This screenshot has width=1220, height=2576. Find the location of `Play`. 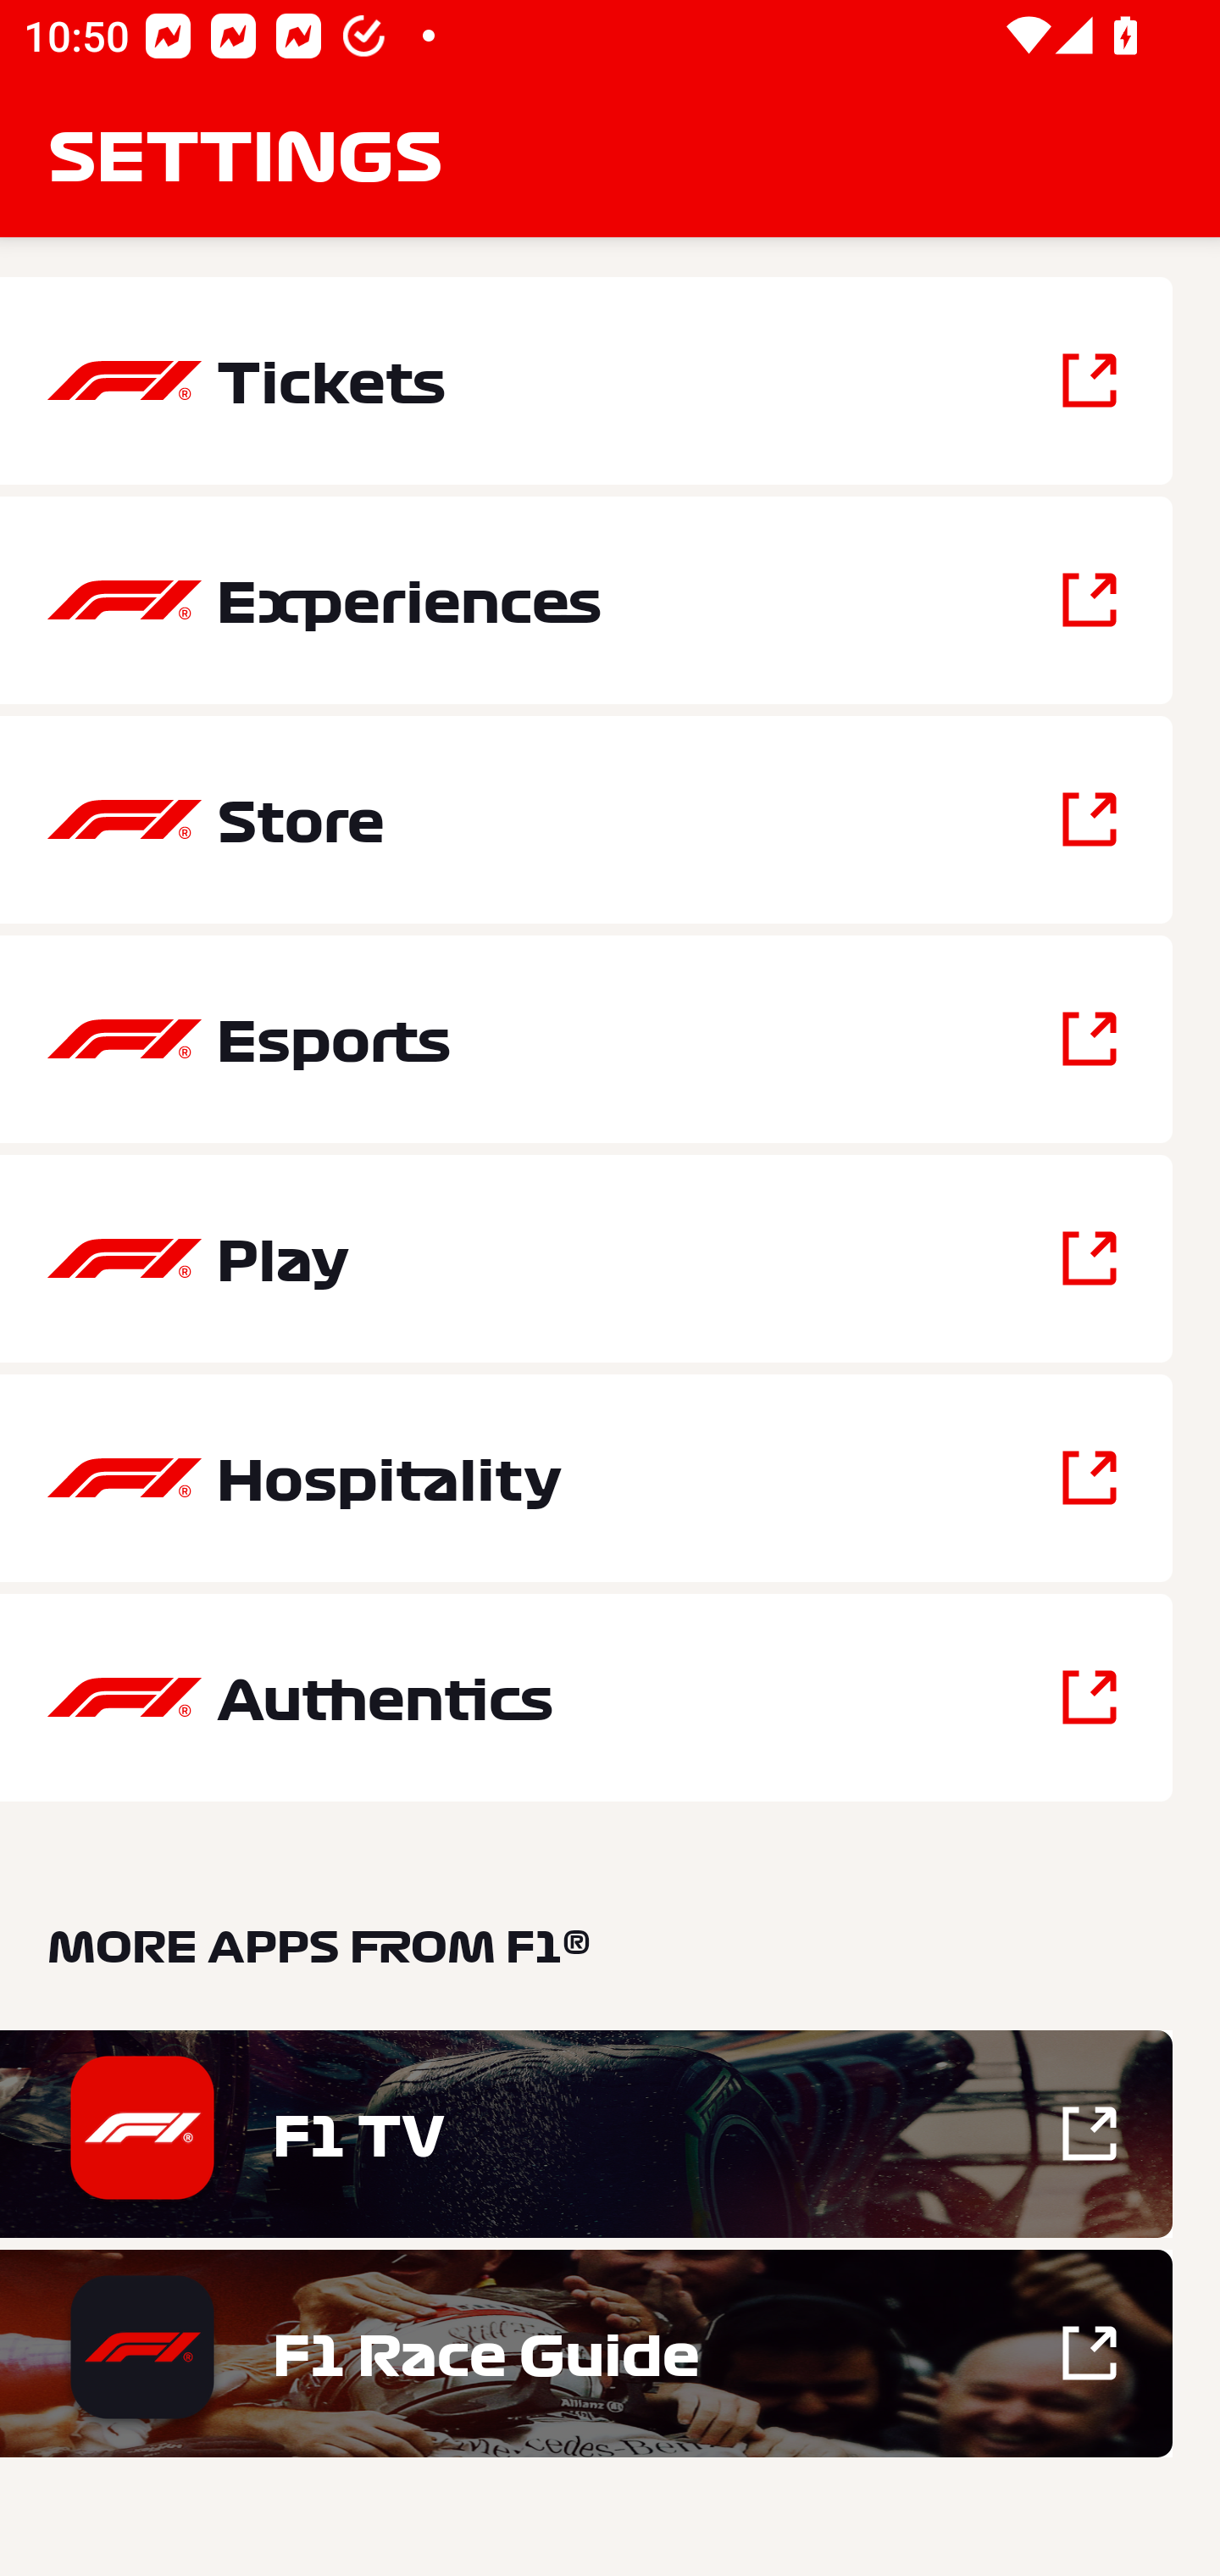

Play is located at coordinates (586, 1257).